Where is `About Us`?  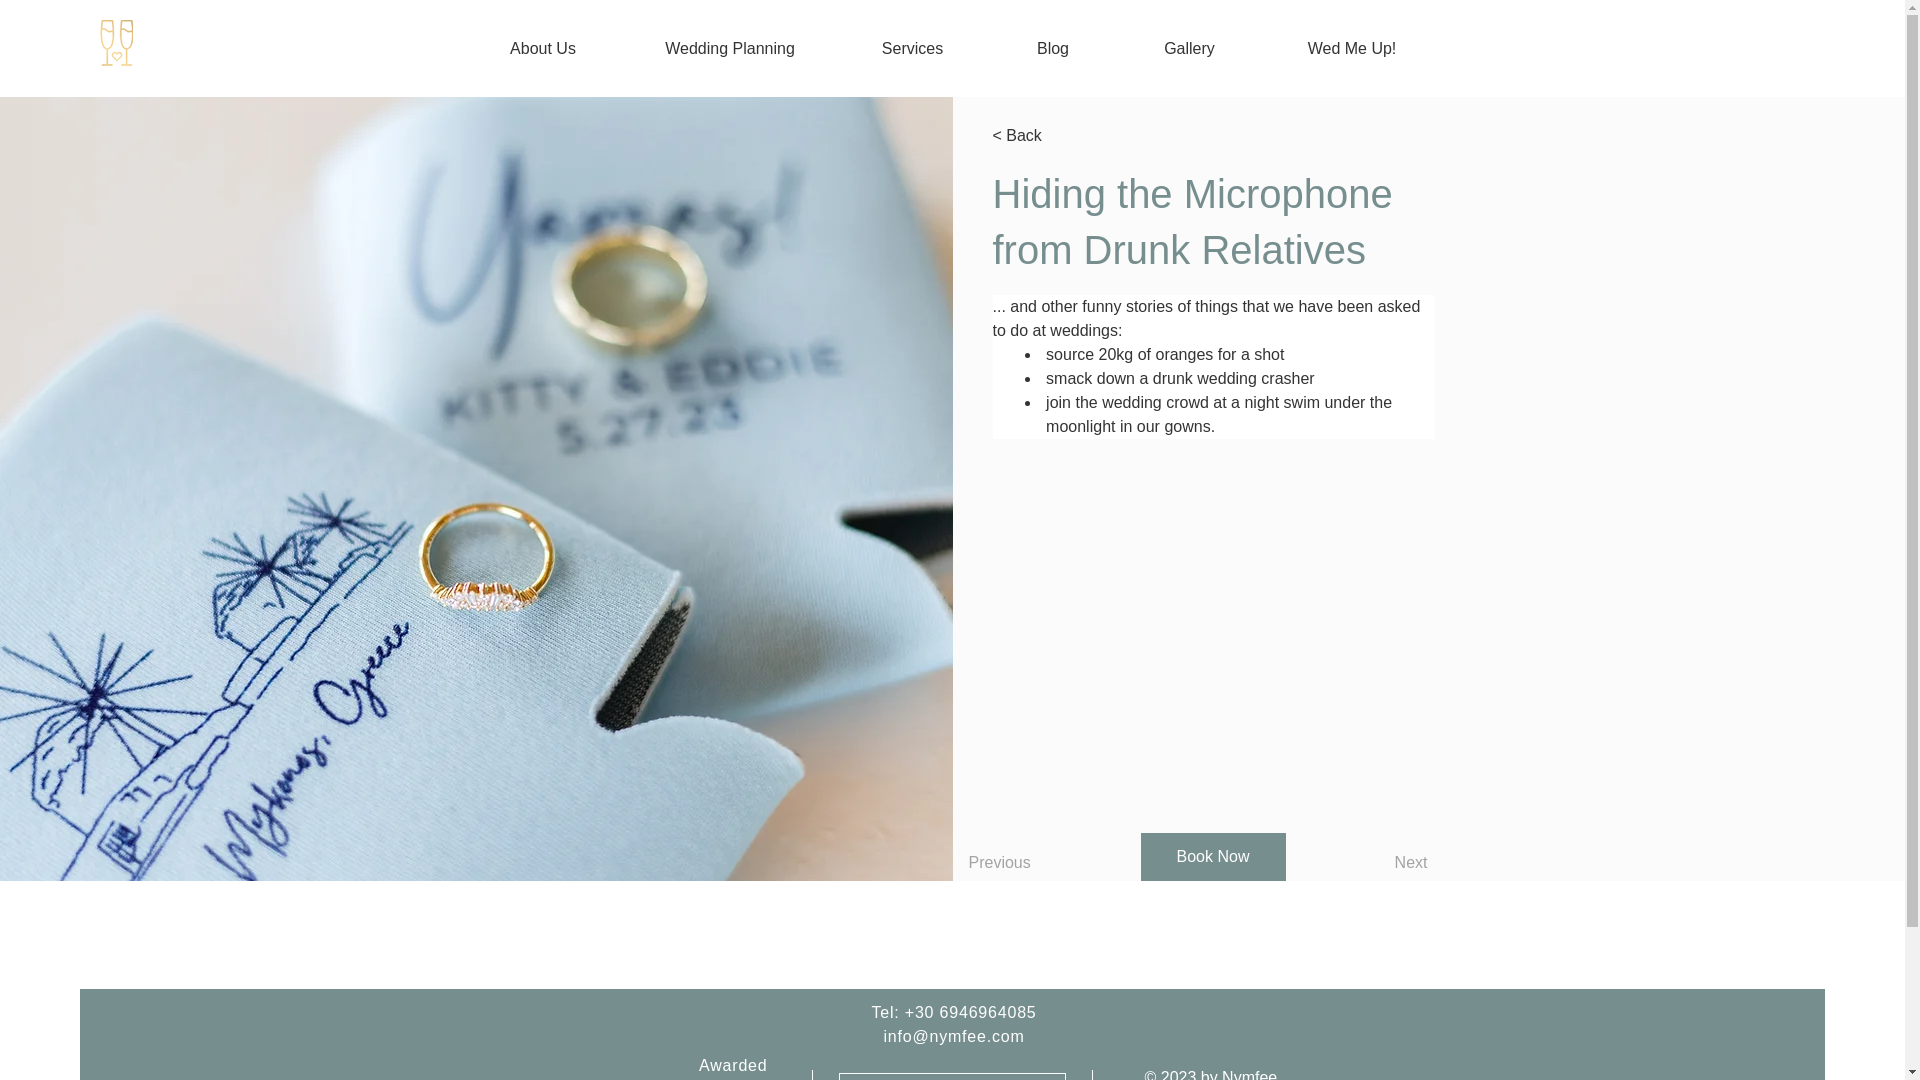 About Us is located at coordinates (542, 48).